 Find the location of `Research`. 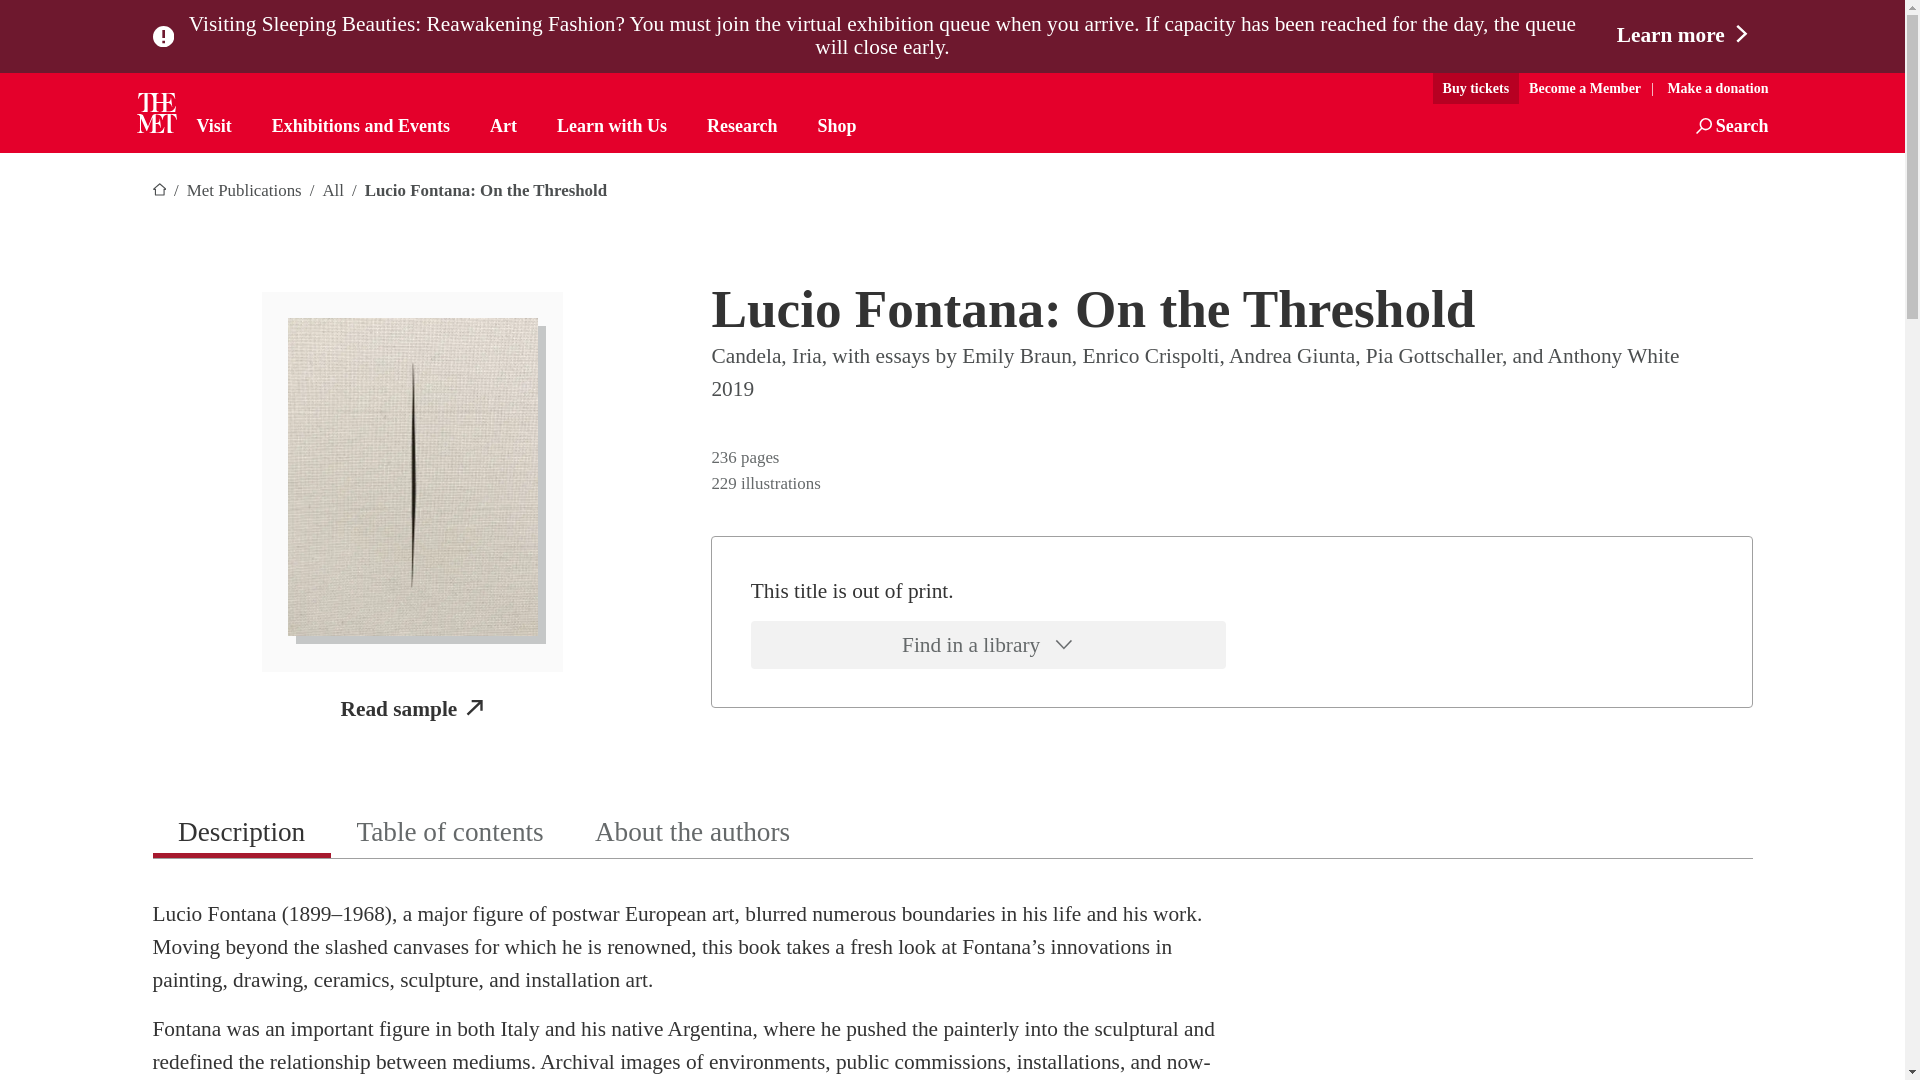

Research is located at coordinates (742, 127).